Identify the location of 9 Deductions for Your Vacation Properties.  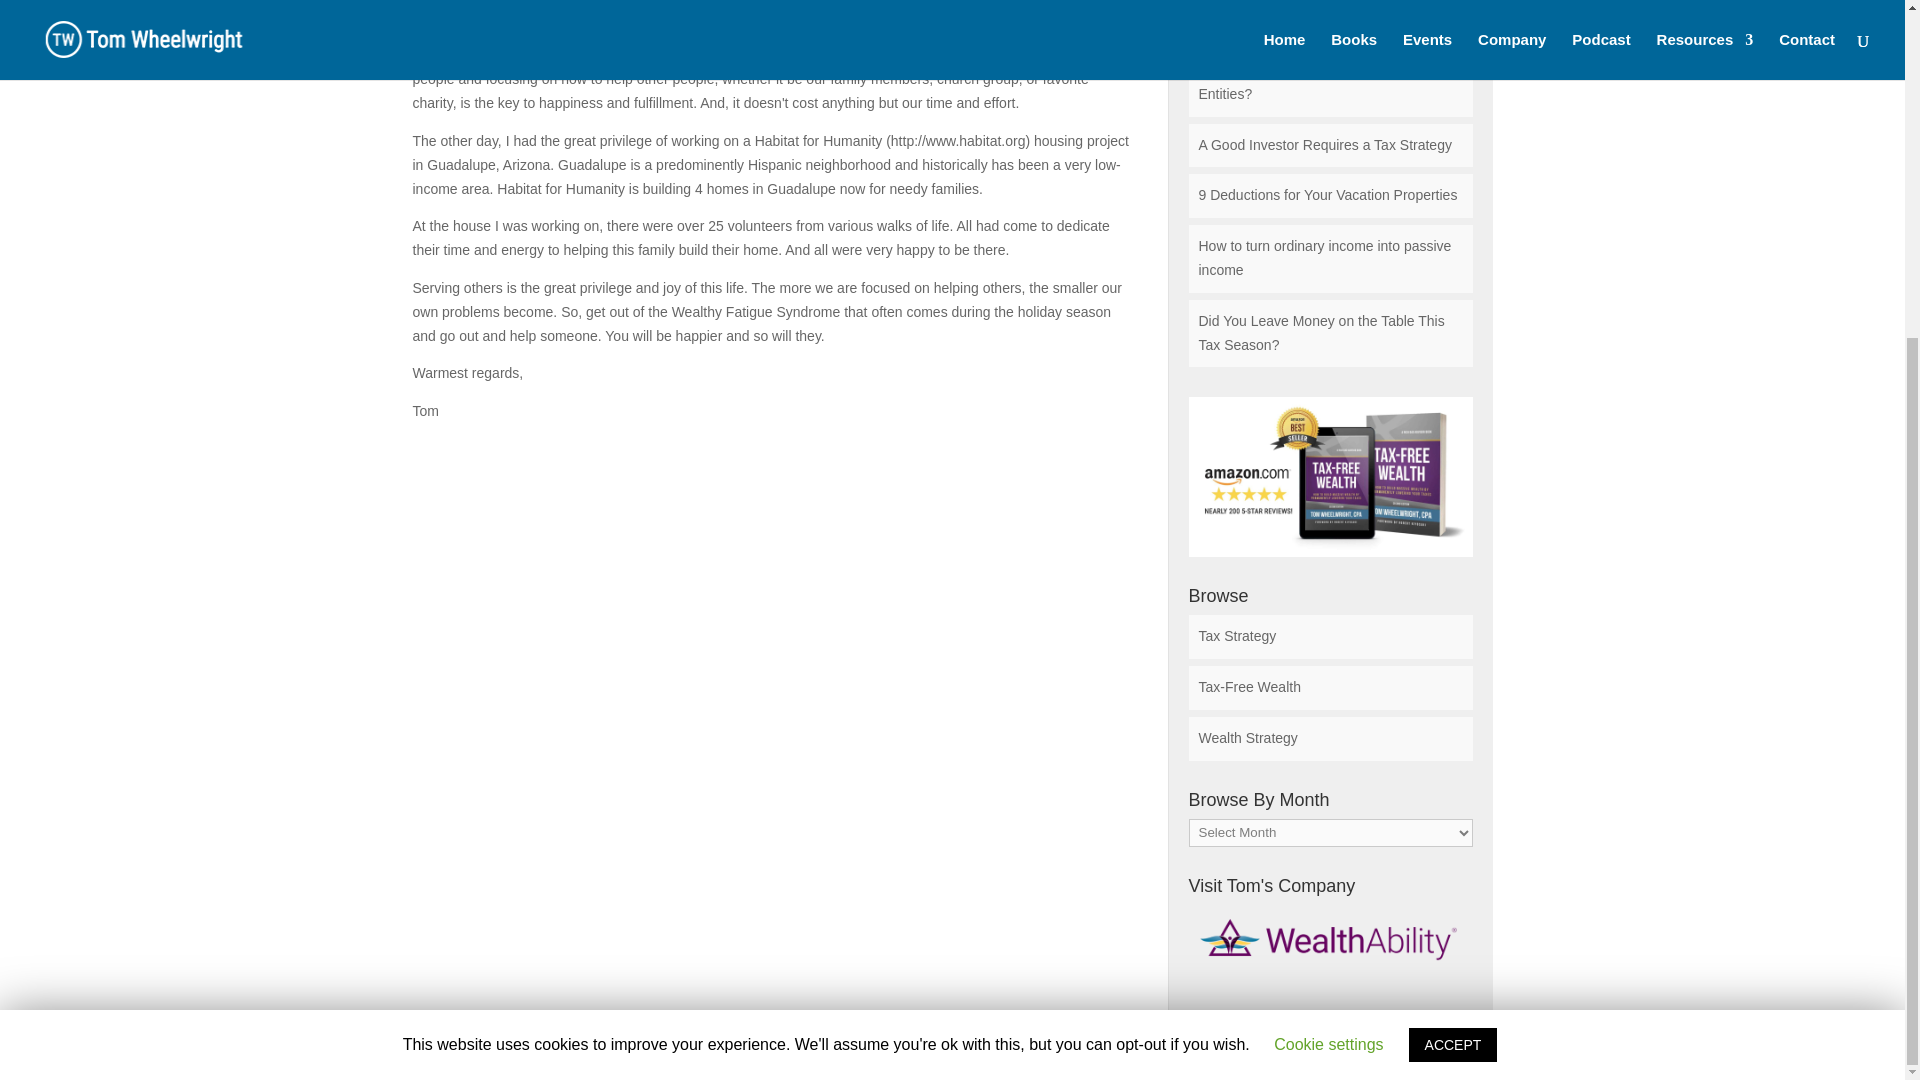
(1328, 194).